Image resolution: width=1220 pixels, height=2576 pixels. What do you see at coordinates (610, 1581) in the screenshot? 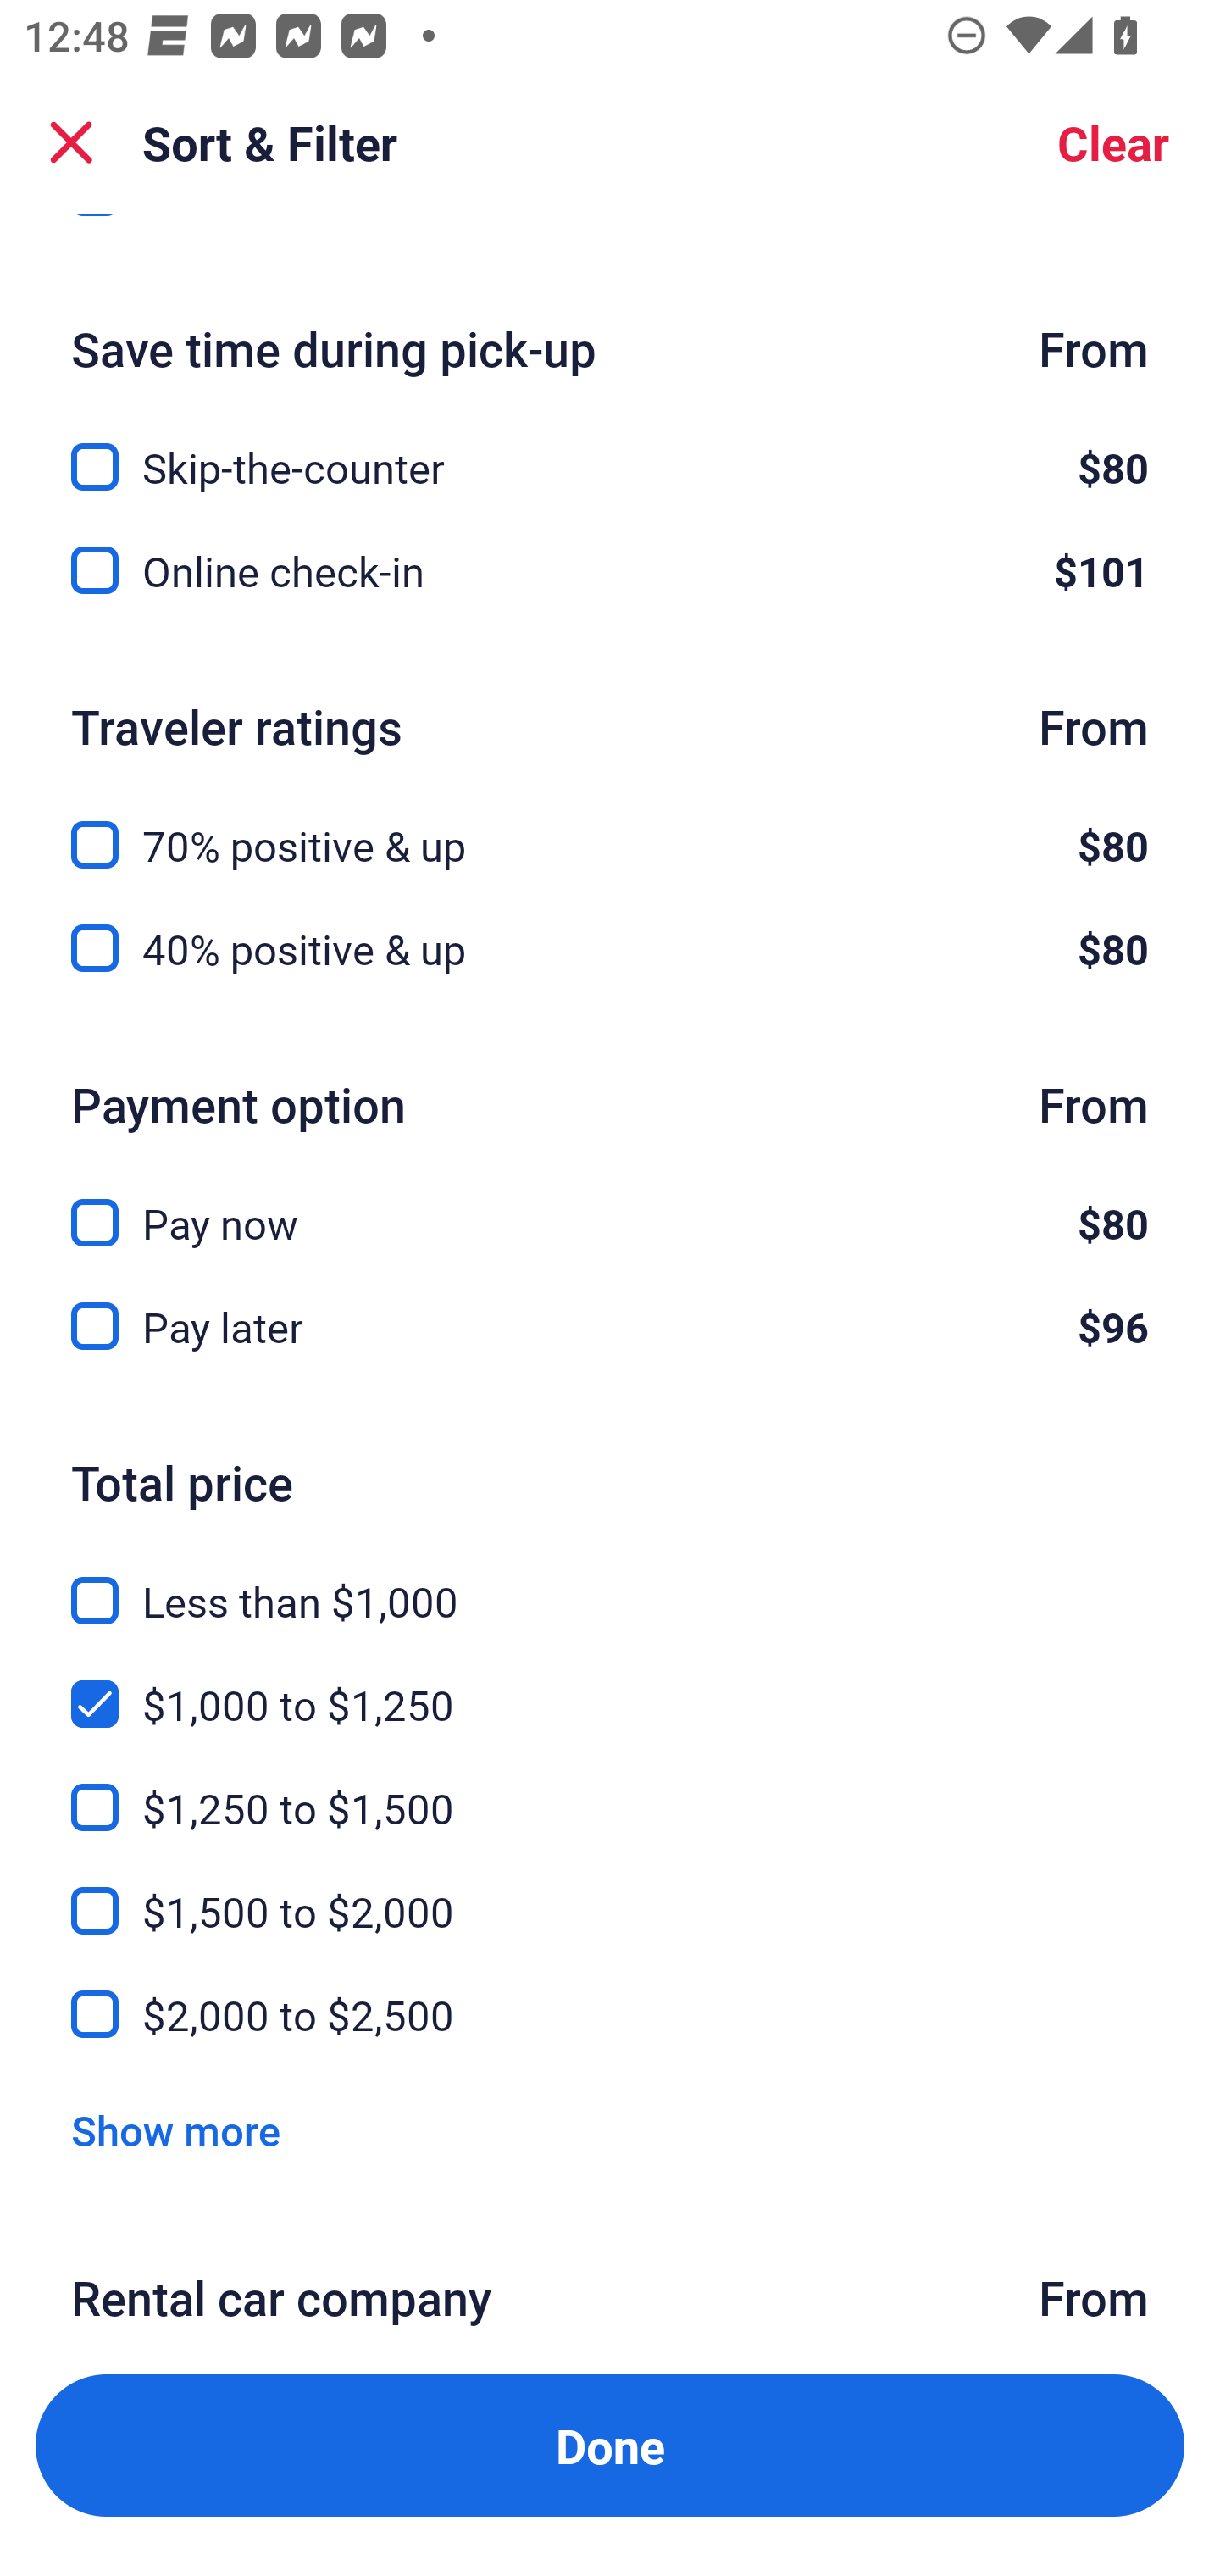
I see `Less than $1,000, Less than $1,000` at bounding box center [610, 1581].